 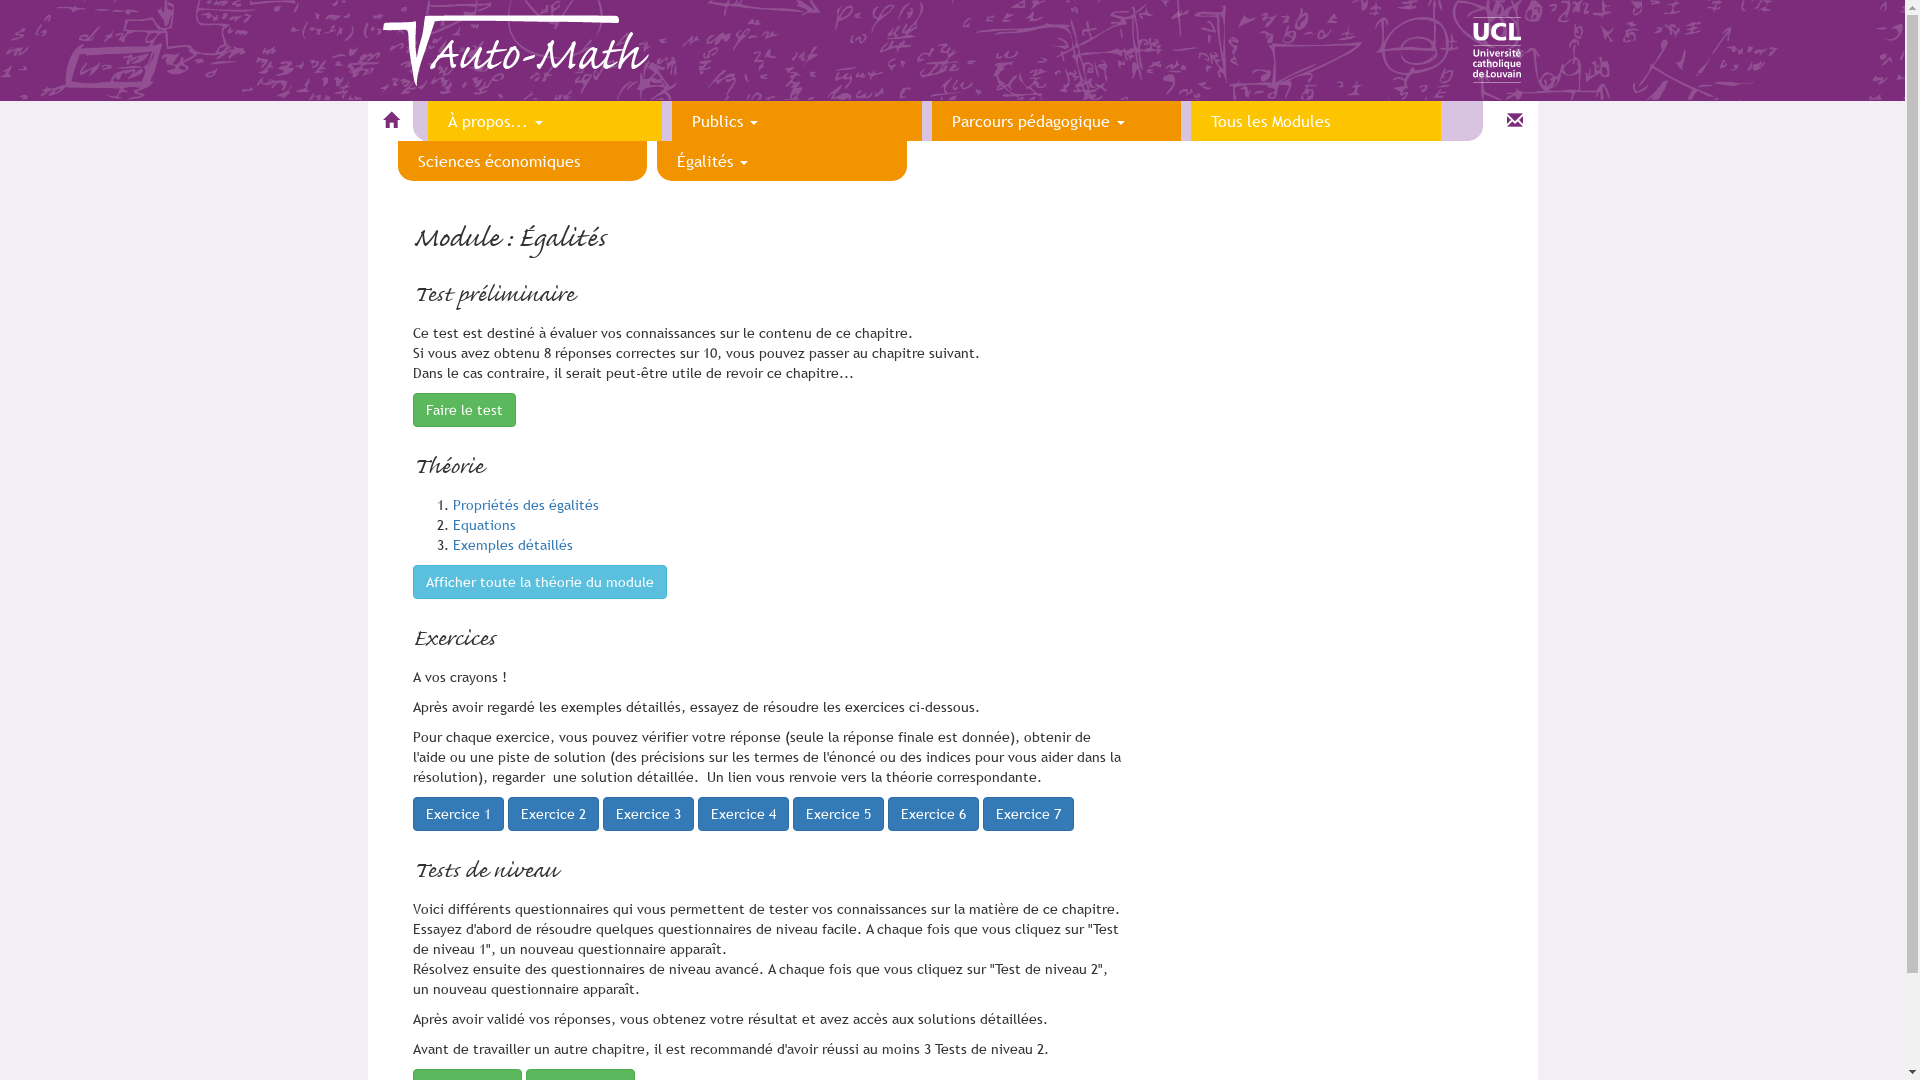 What do you see at coordinates (534, 57) in the screenshot?
I see `Auto-Math` at bounding box center [534, 57].